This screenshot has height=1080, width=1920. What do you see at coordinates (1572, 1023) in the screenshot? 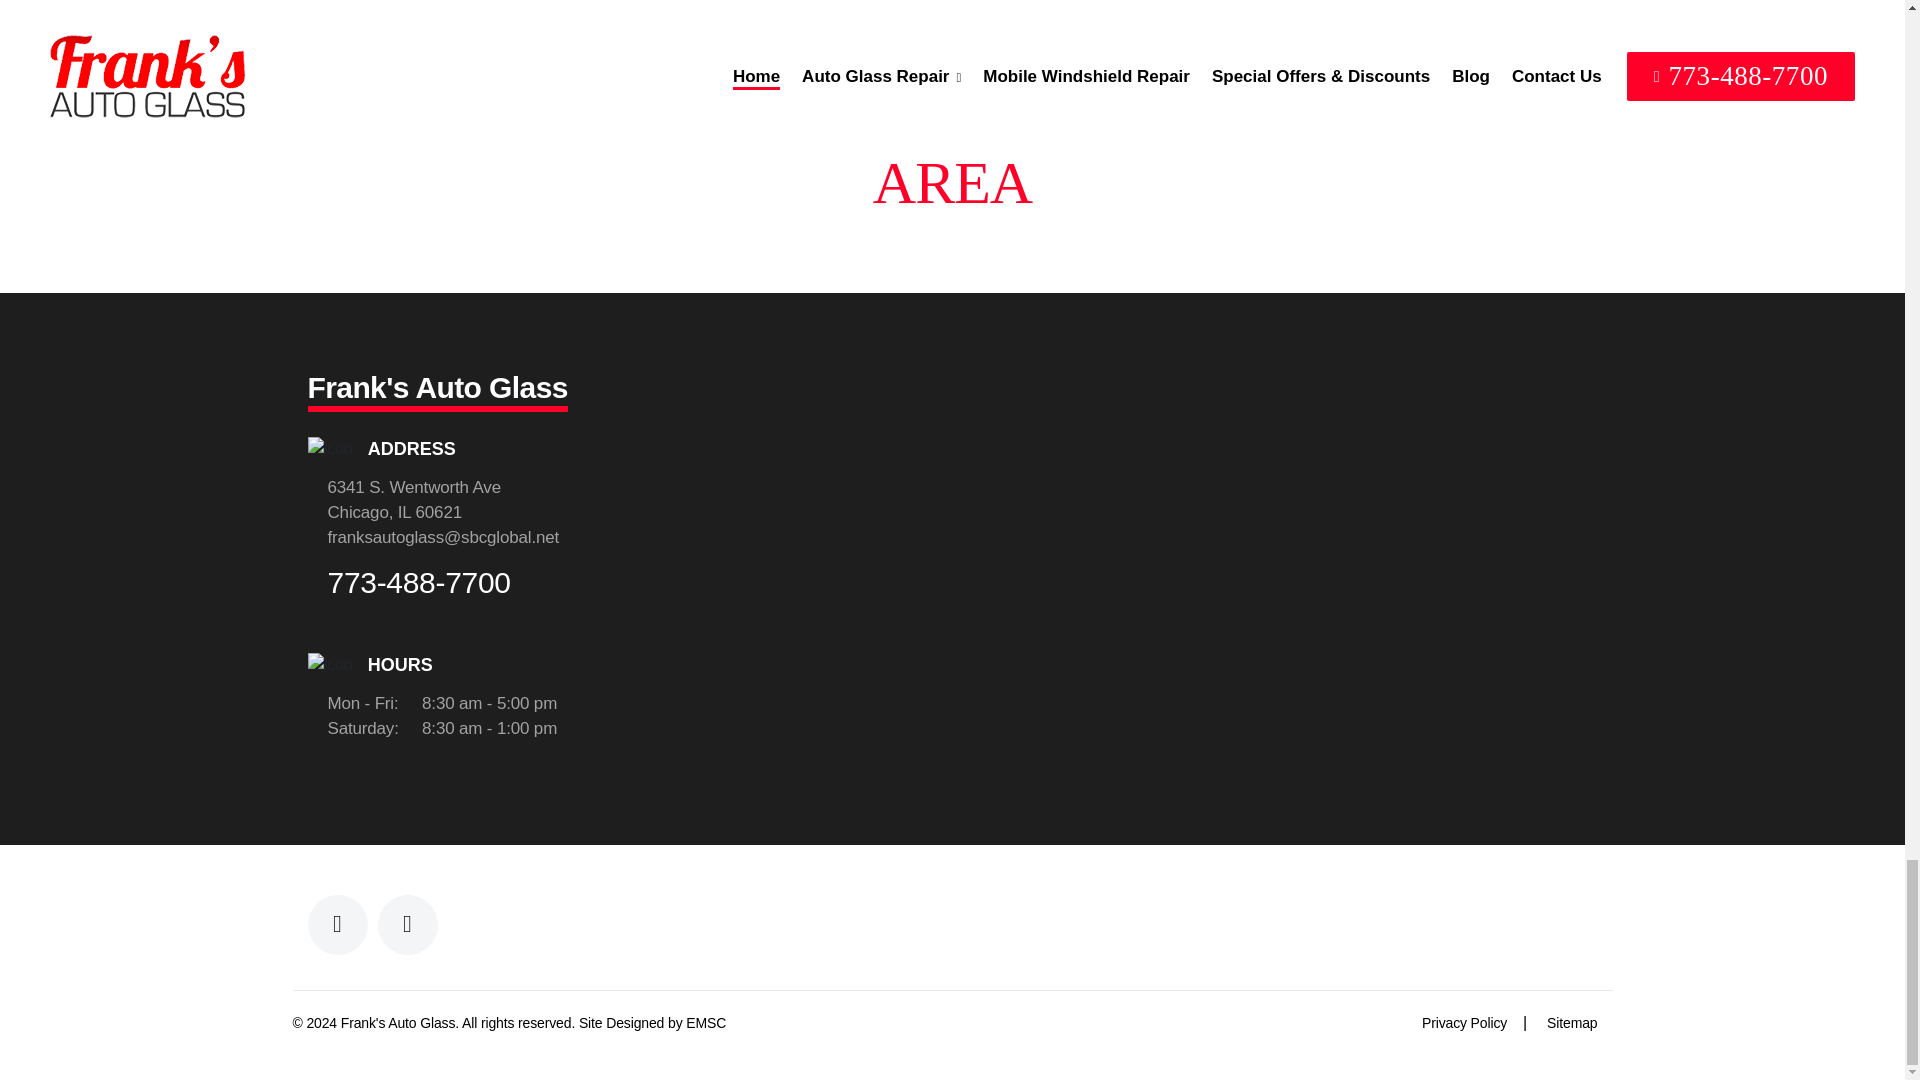
I see `Sitemap` at bounding box center [1572, 1023].